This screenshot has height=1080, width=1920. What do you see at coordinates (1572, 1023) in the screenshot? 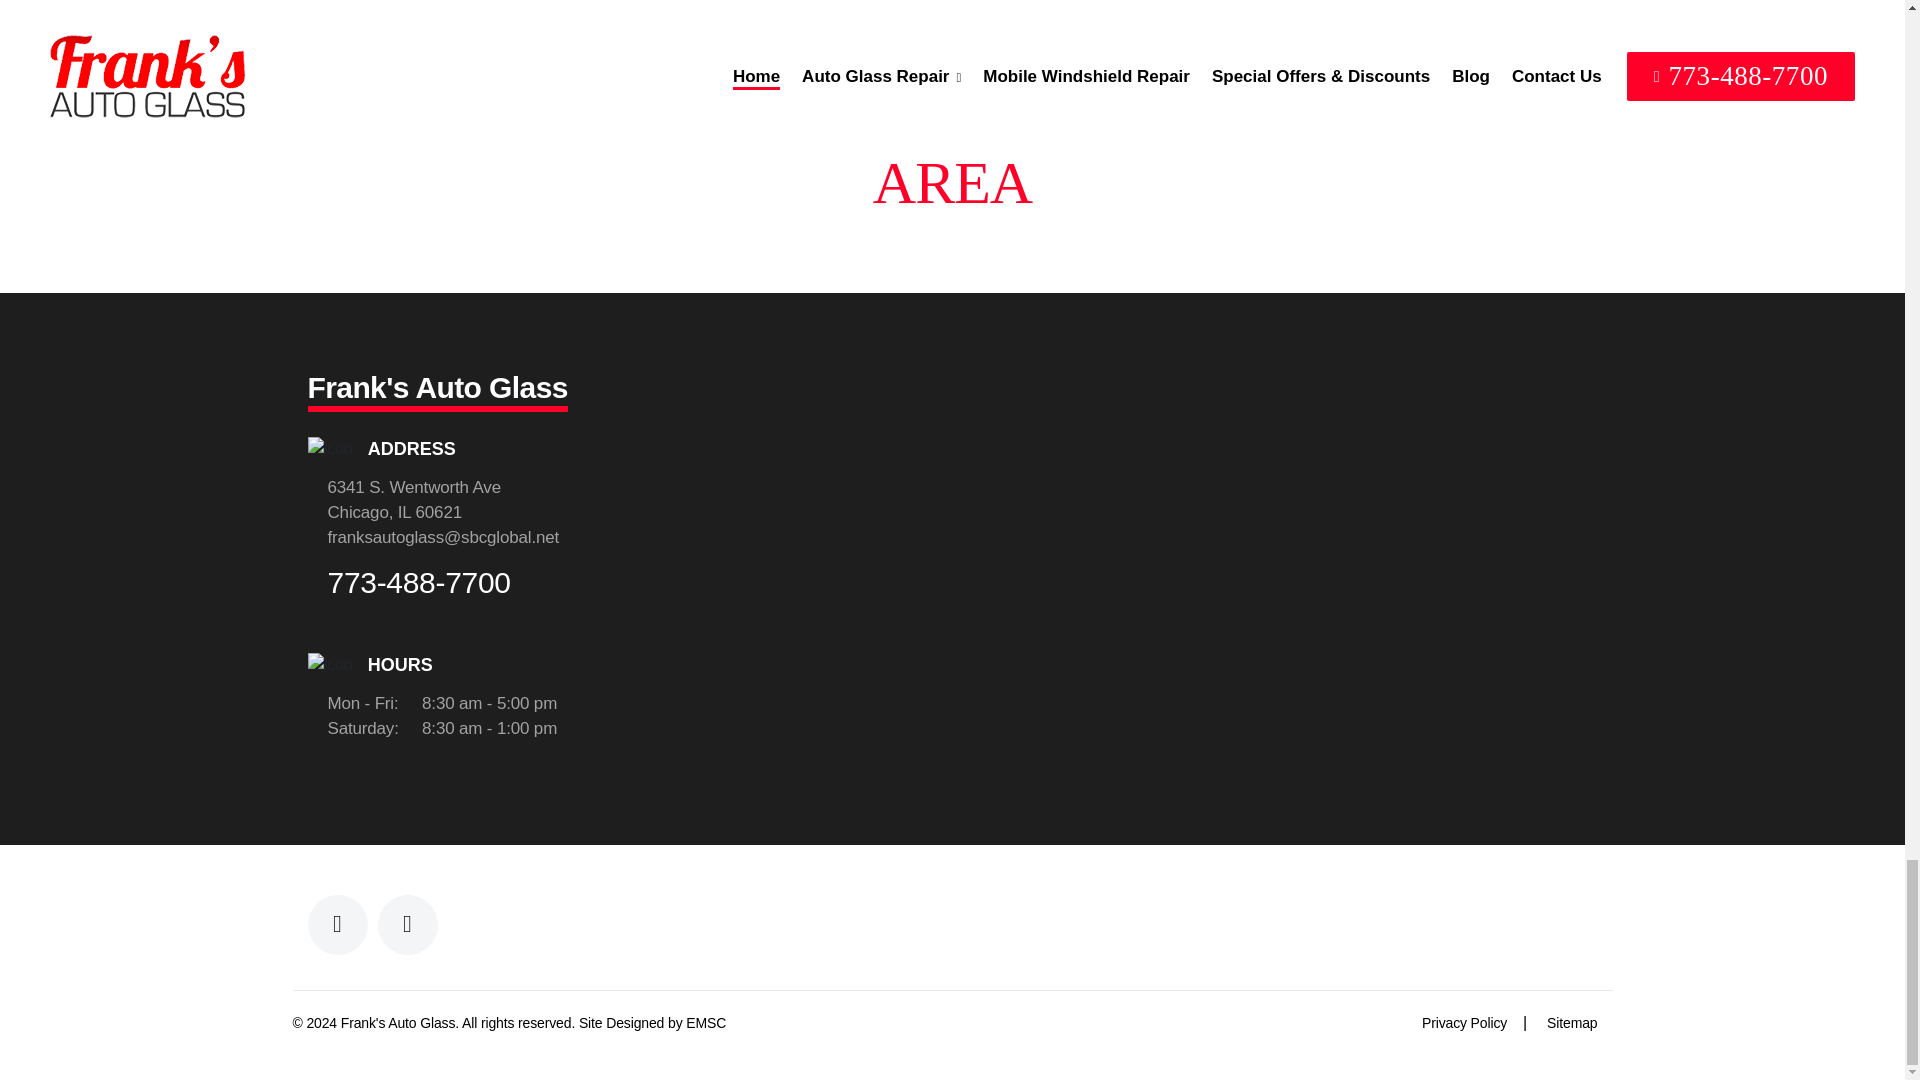
I see `Sitemap` at bounding box center [1572, 1023].